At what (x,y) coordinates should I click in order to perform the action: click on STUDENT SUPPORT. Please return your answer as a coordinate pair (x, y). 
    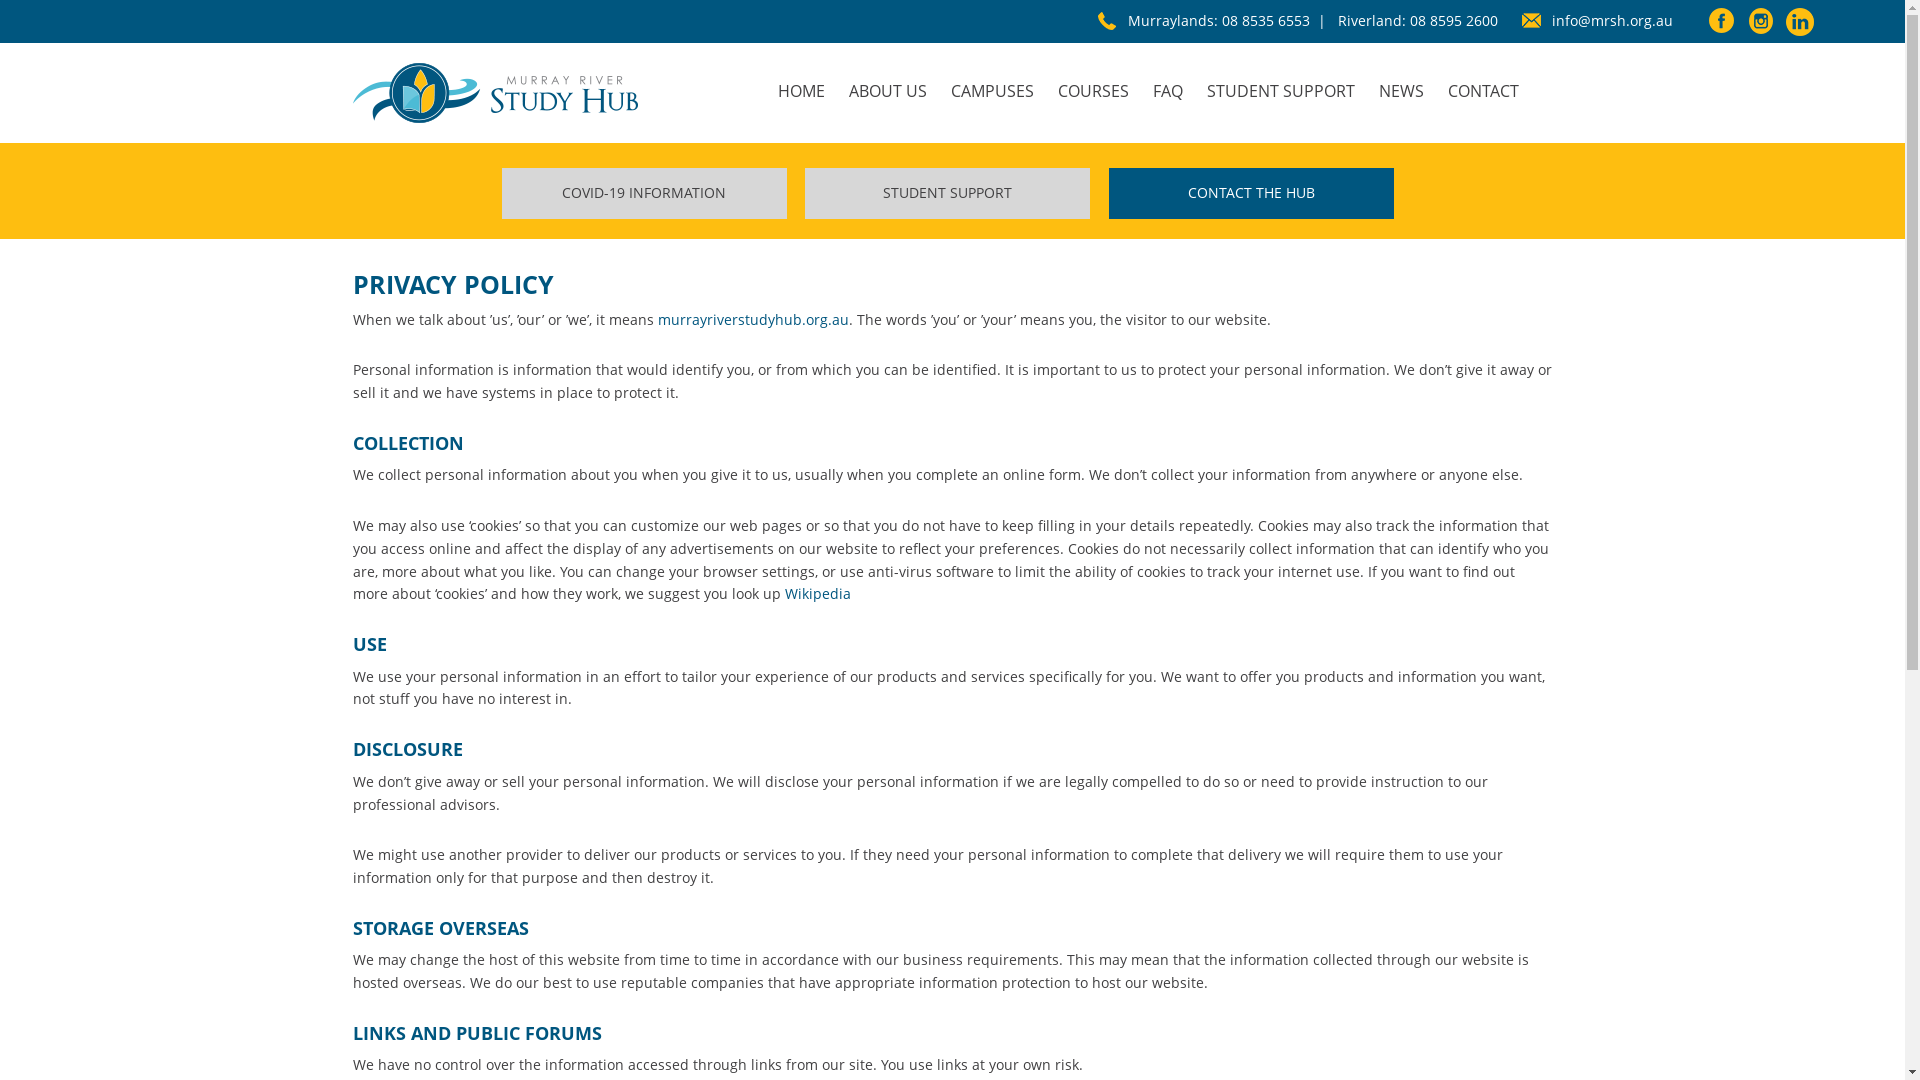
    Looking at the image, I should click on (1280, 85).